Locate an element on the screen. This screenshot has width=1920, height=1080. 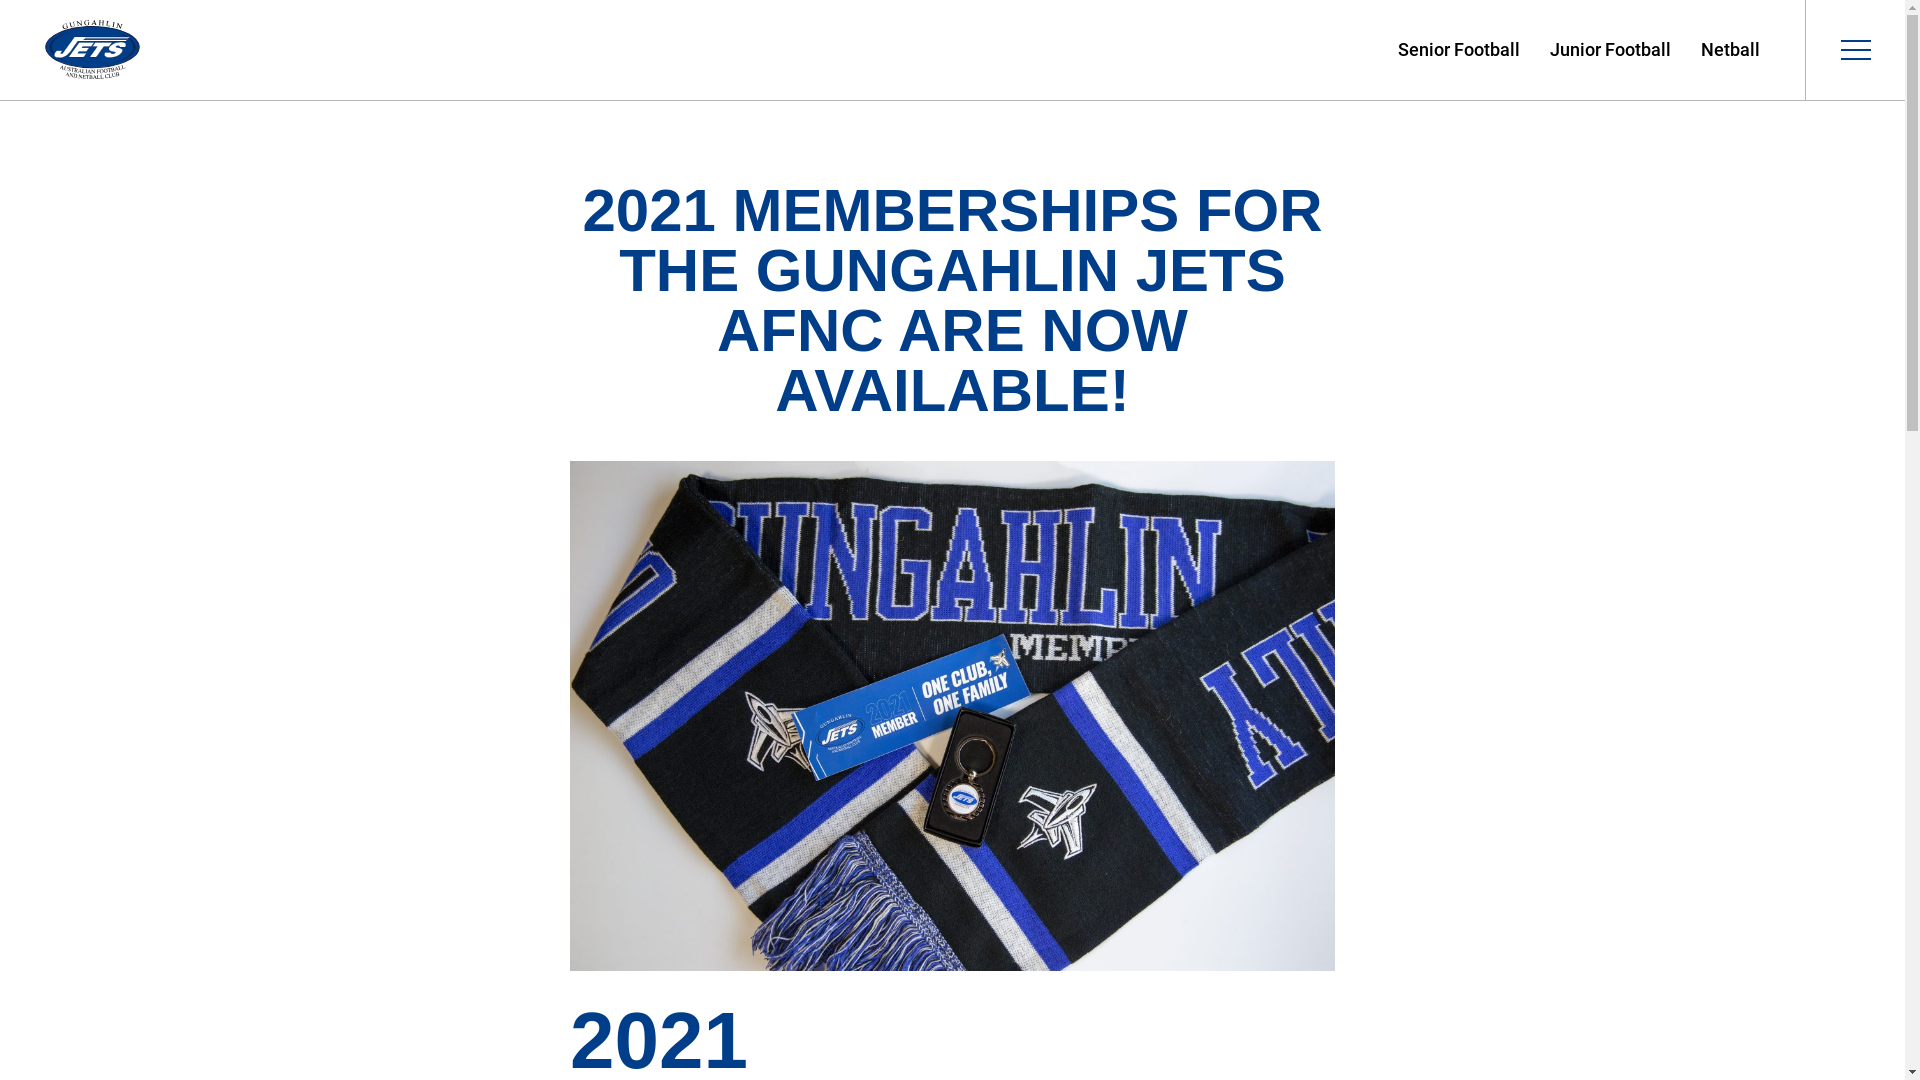
Netball is located at coordinates (1730, 50).